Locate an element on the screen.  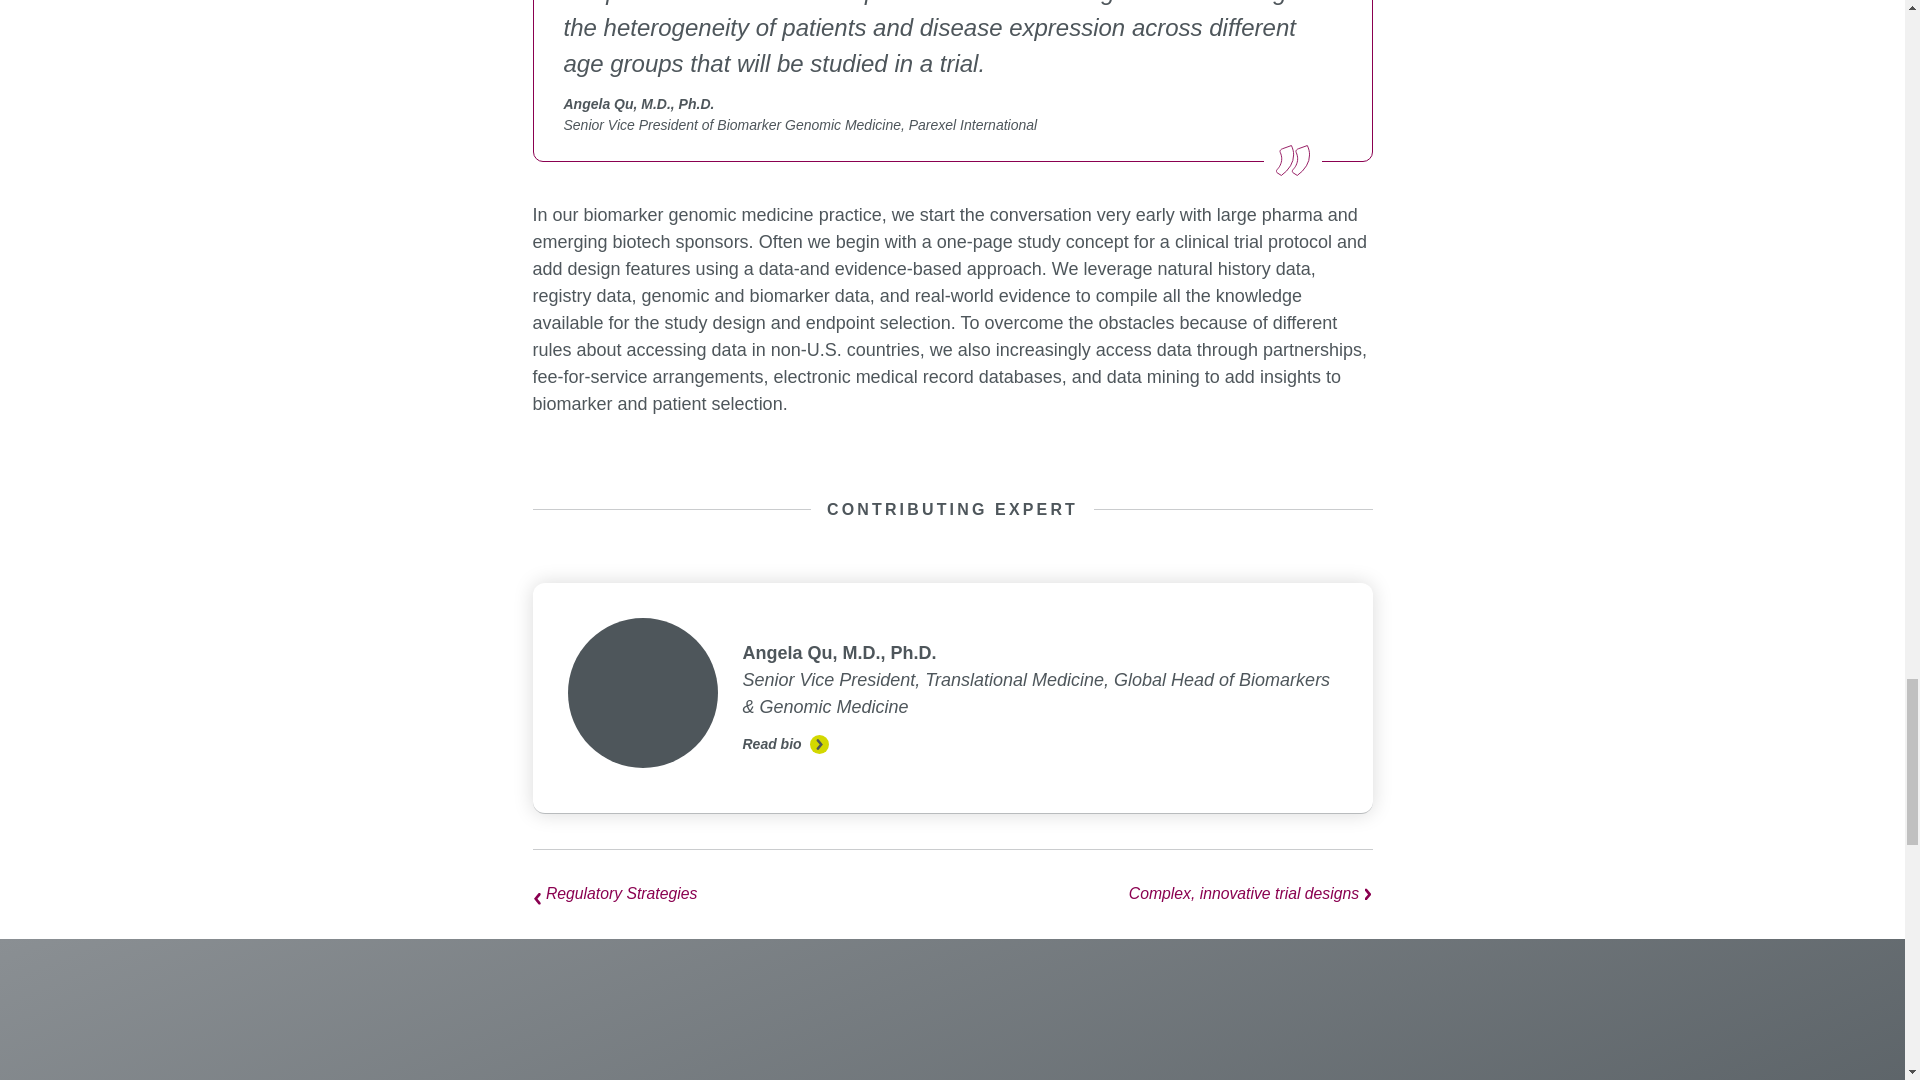
Complex, innovative trial designs is located at coordinates (1172, 894).